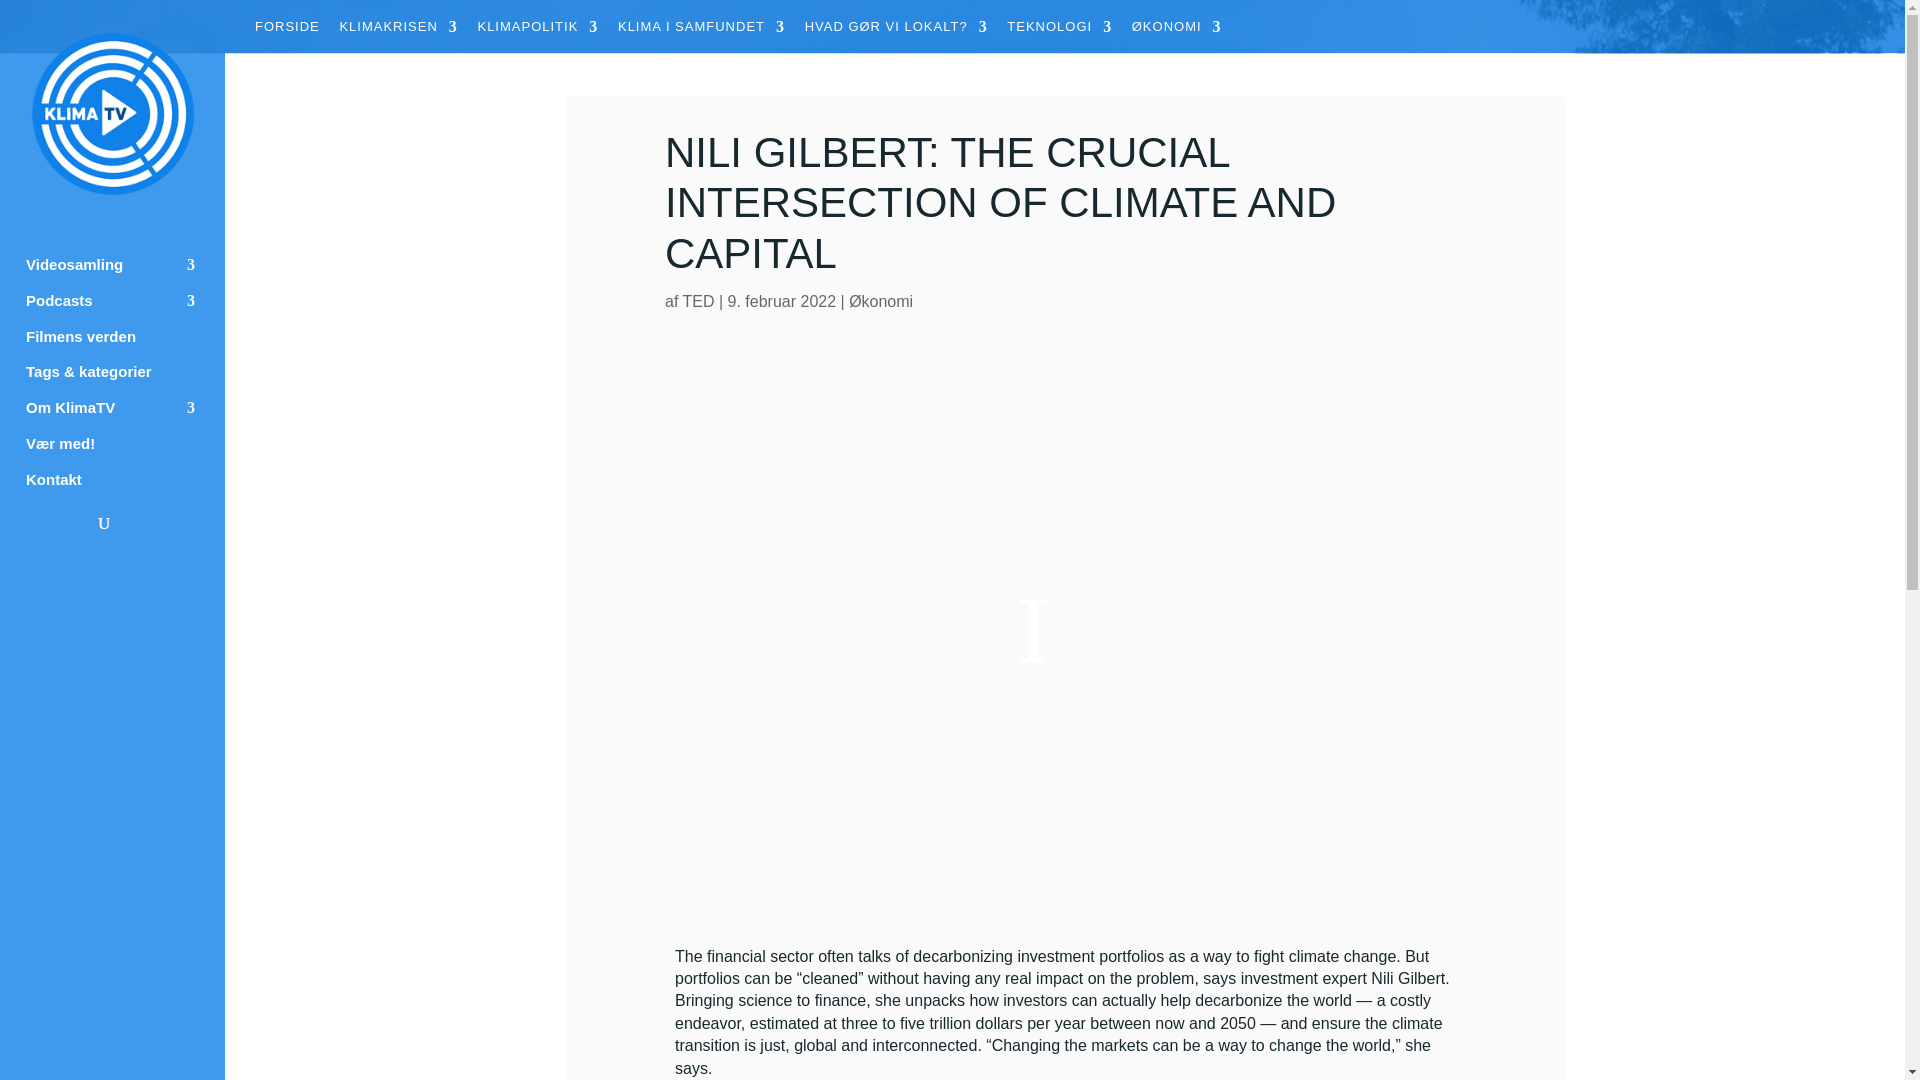 Image resolution: width=1920 pixels, height=1080 pixels. What do you see at coordinates (288, 32) in the screenshot?
I see `FORSIDE` at bounding box center [288, 32].